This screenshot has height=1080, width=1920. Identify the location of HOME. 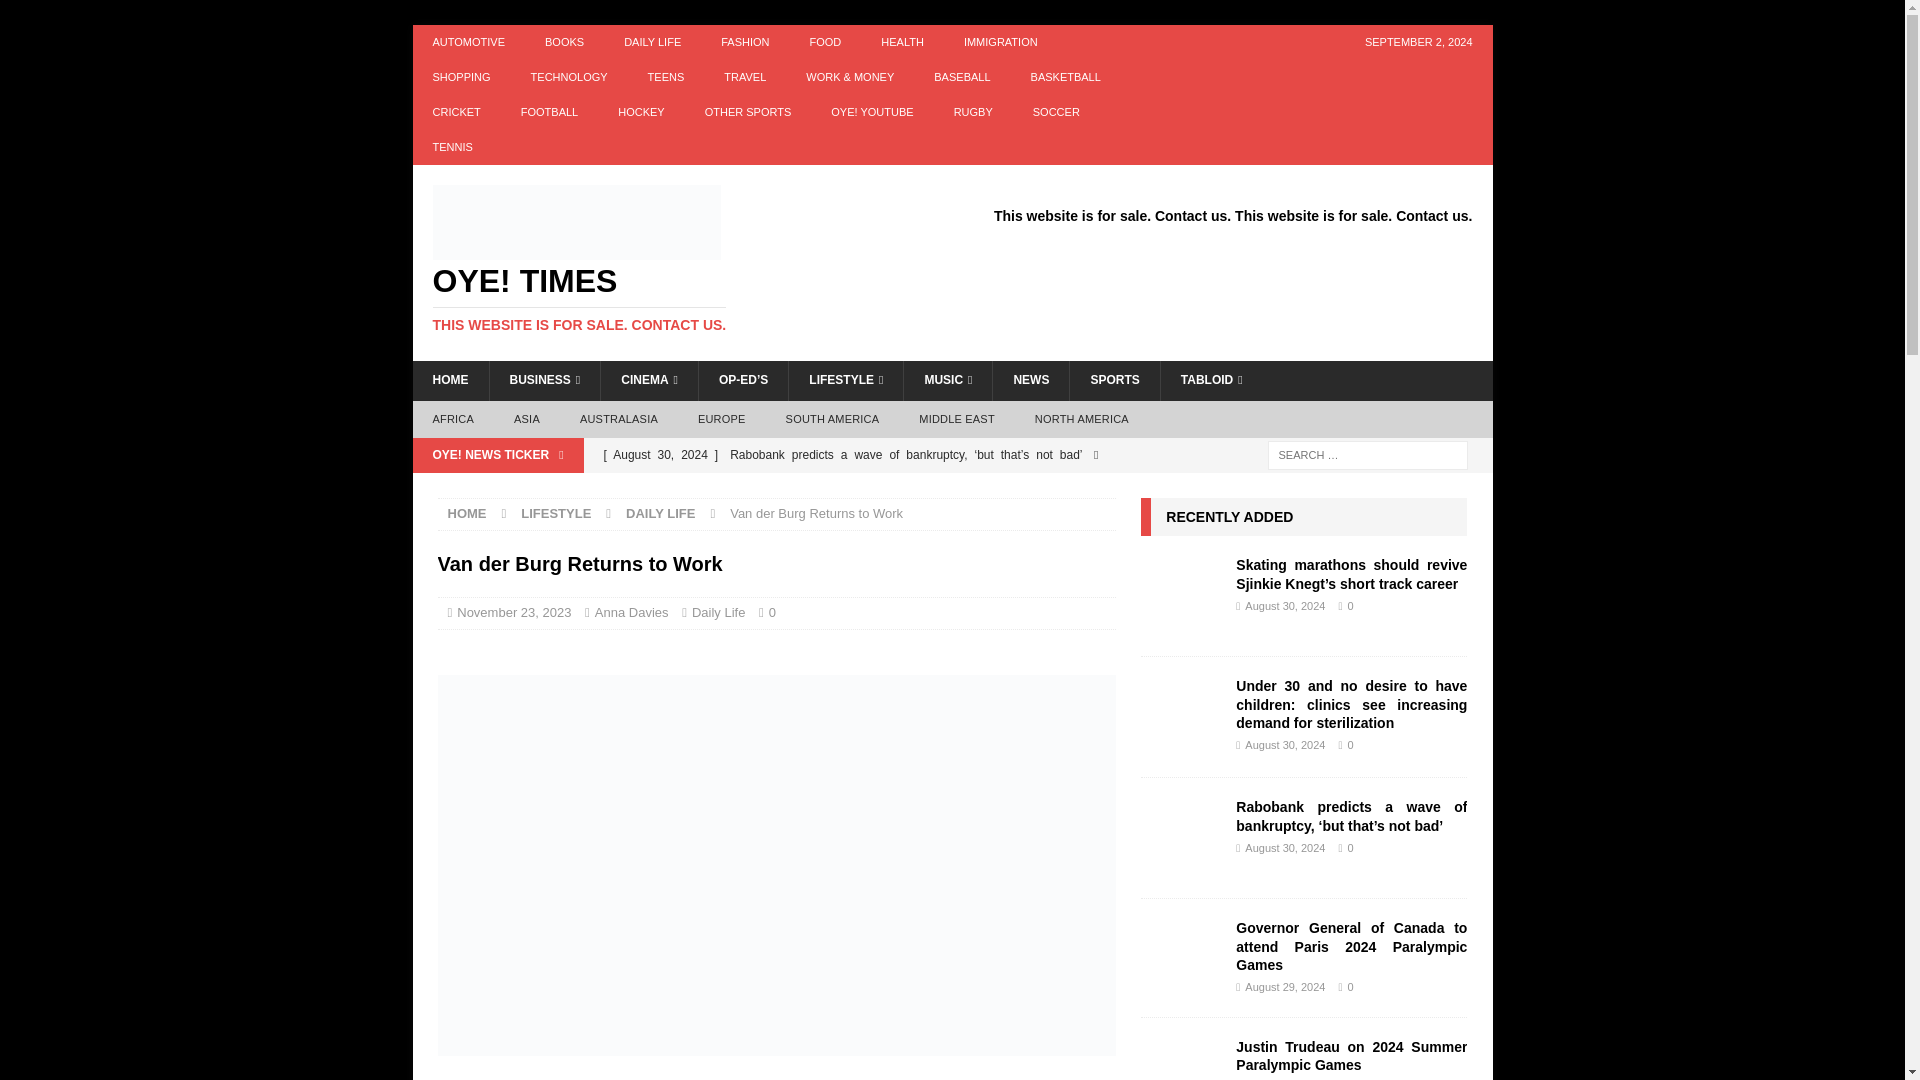
(450, 380).